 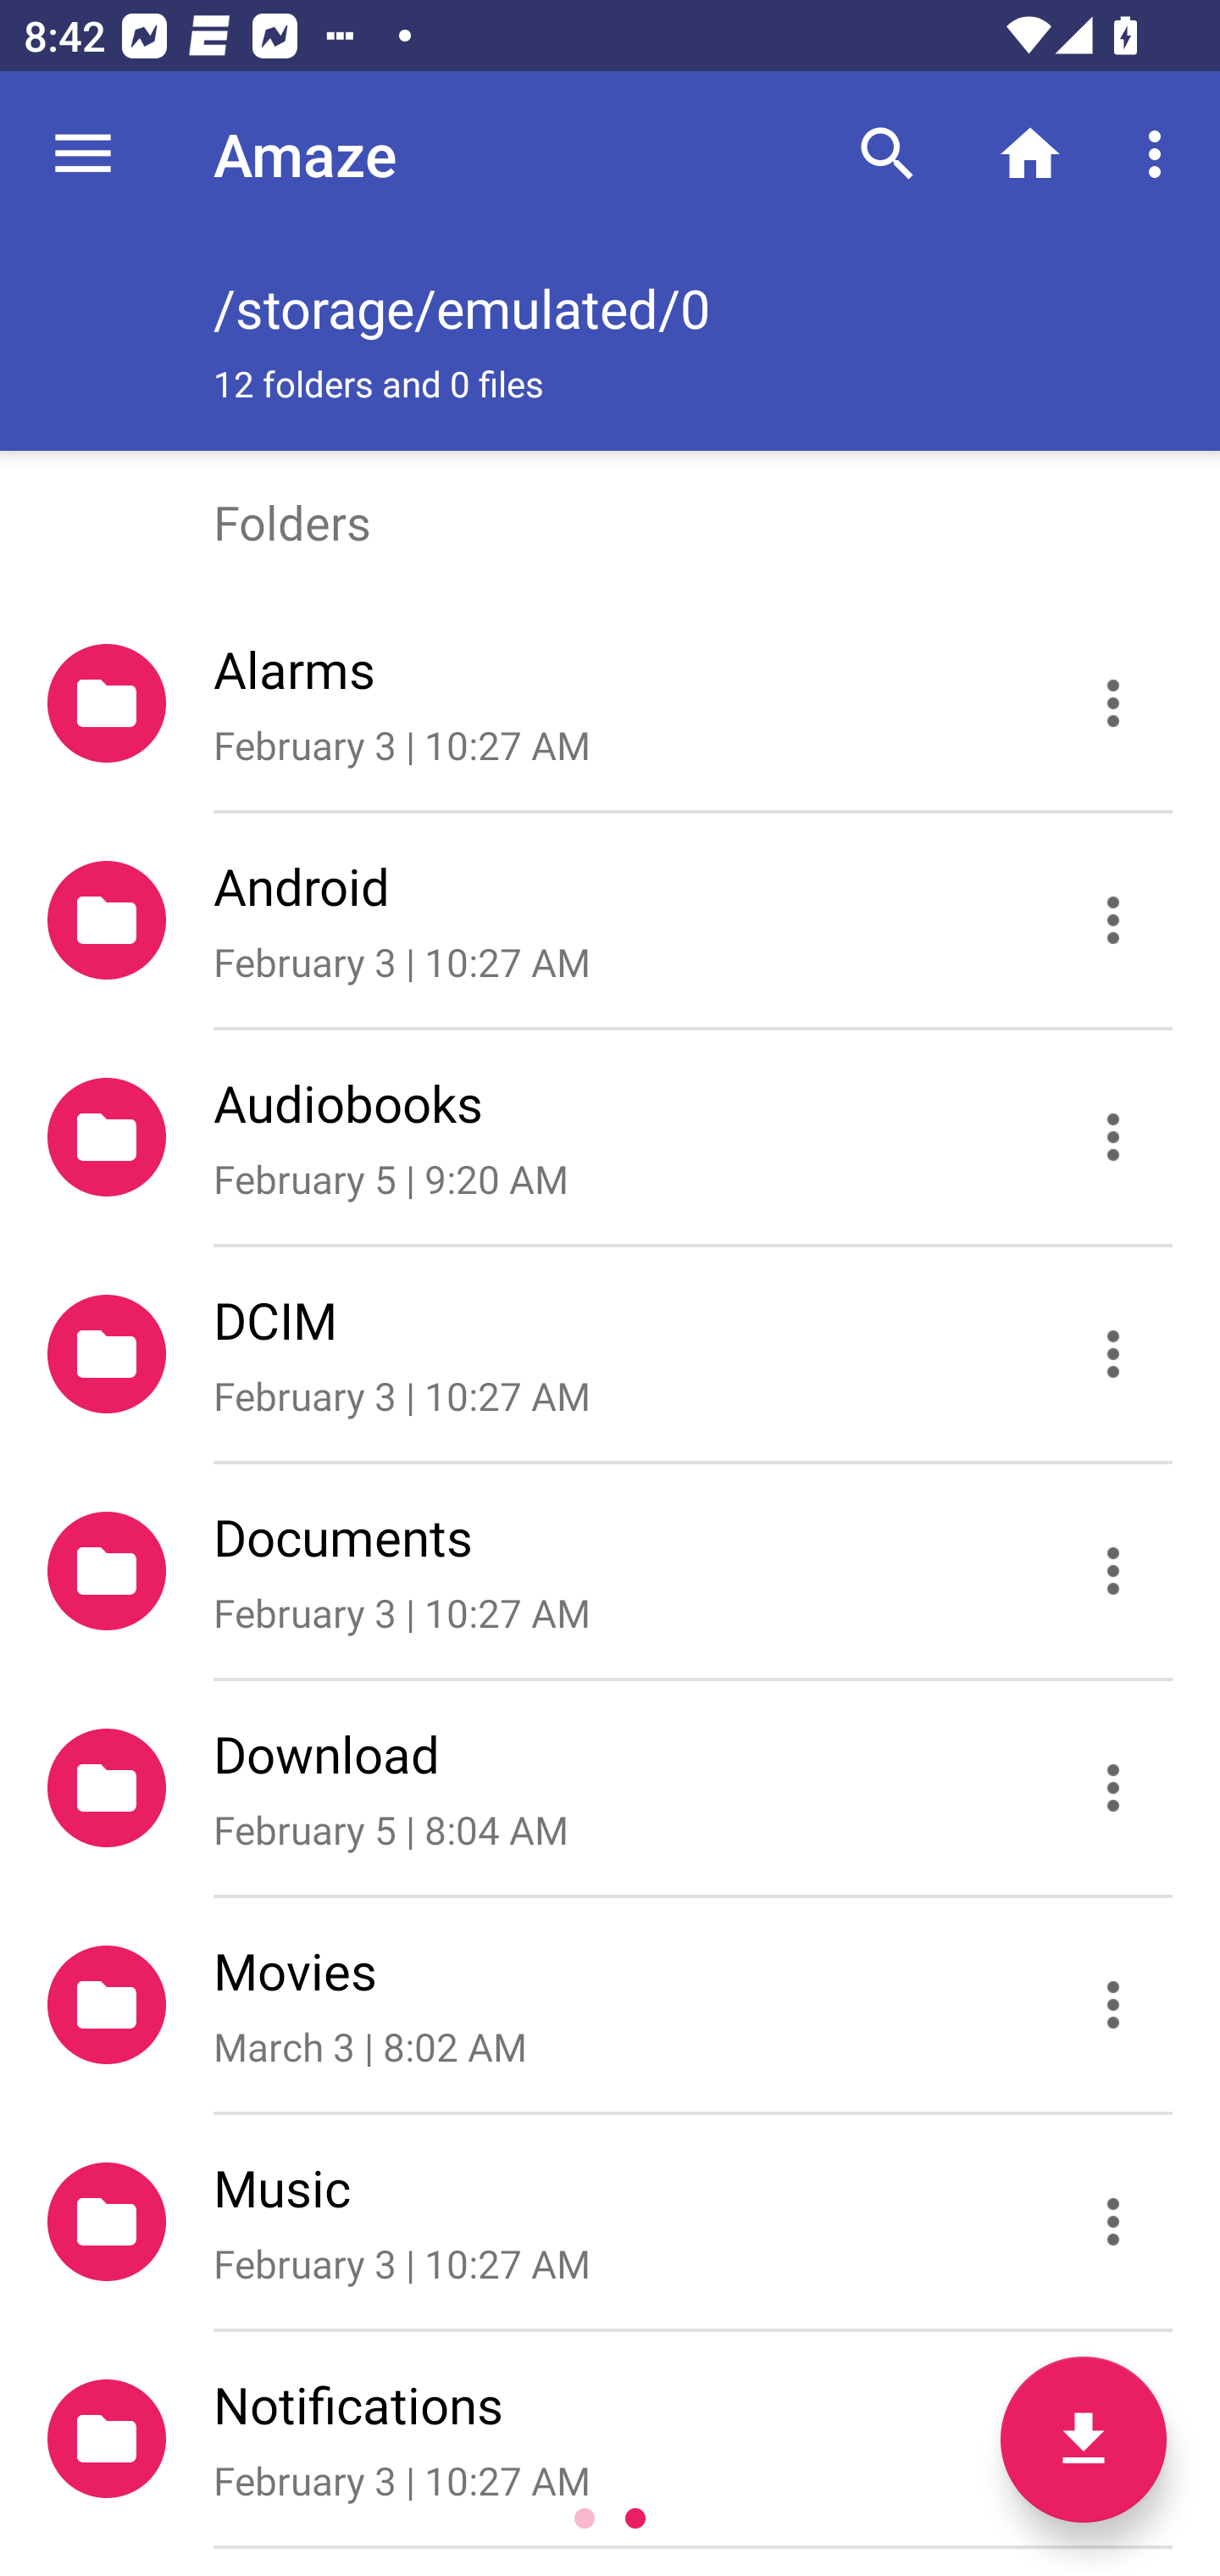 I want to click on Notifications February 3 | 10:27 AM, so click(x=610, y=2438).